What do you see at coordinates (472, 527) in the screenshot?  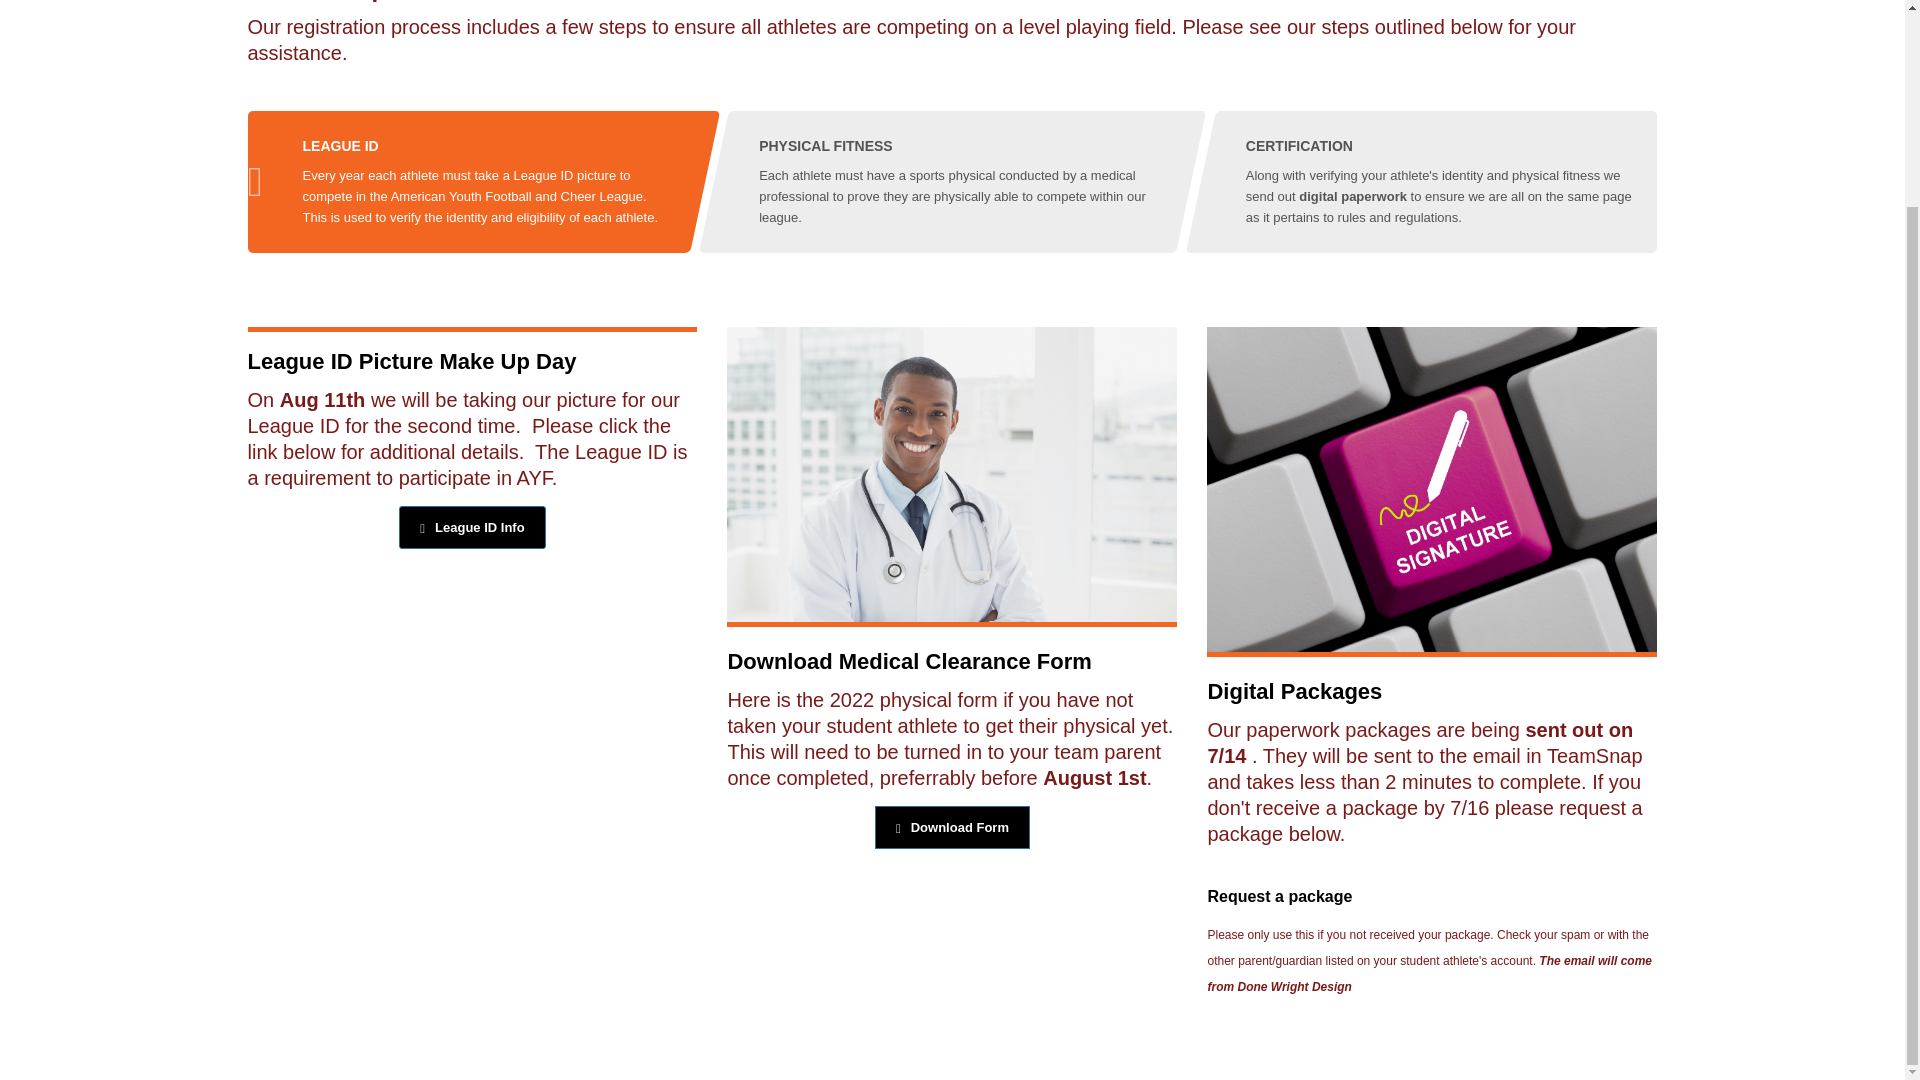 I see `Click me` at bounding box center [472, 527].